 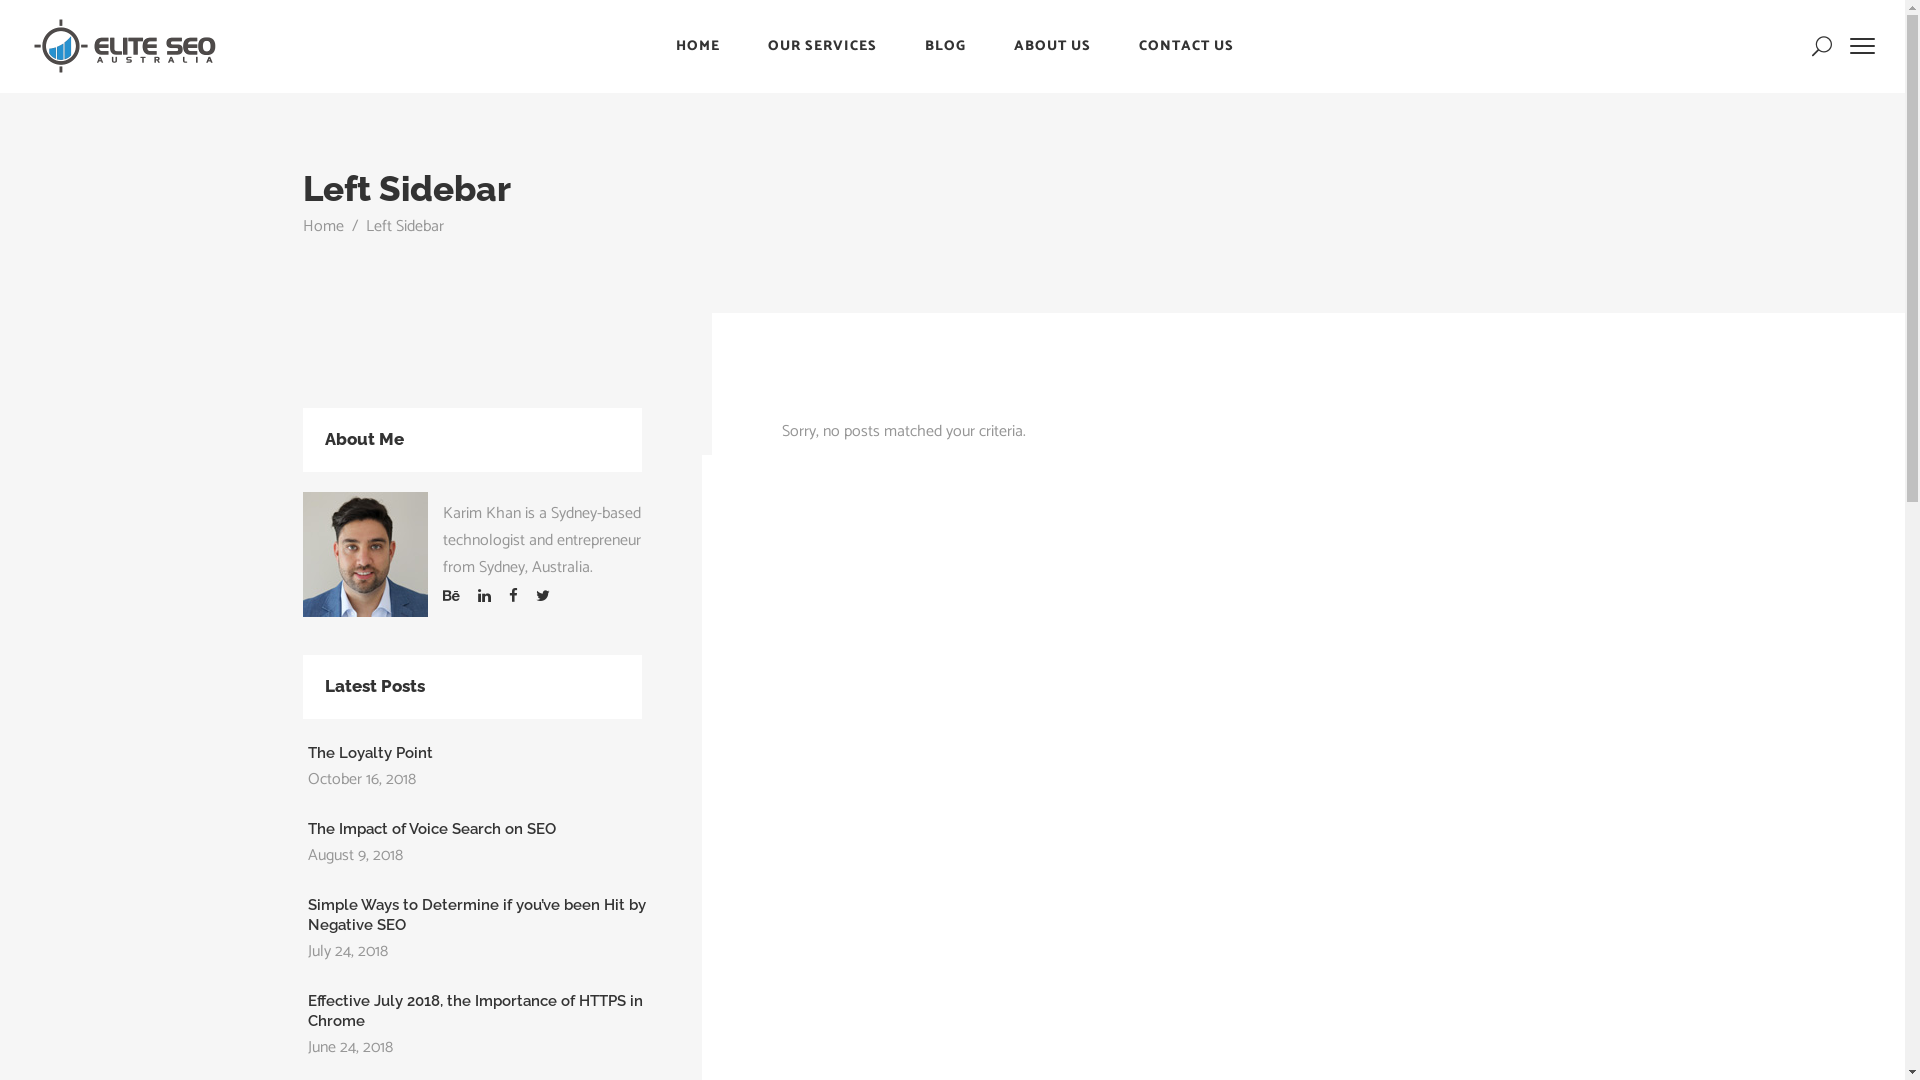 I want to click on HOME, so click(x=698, y=46).